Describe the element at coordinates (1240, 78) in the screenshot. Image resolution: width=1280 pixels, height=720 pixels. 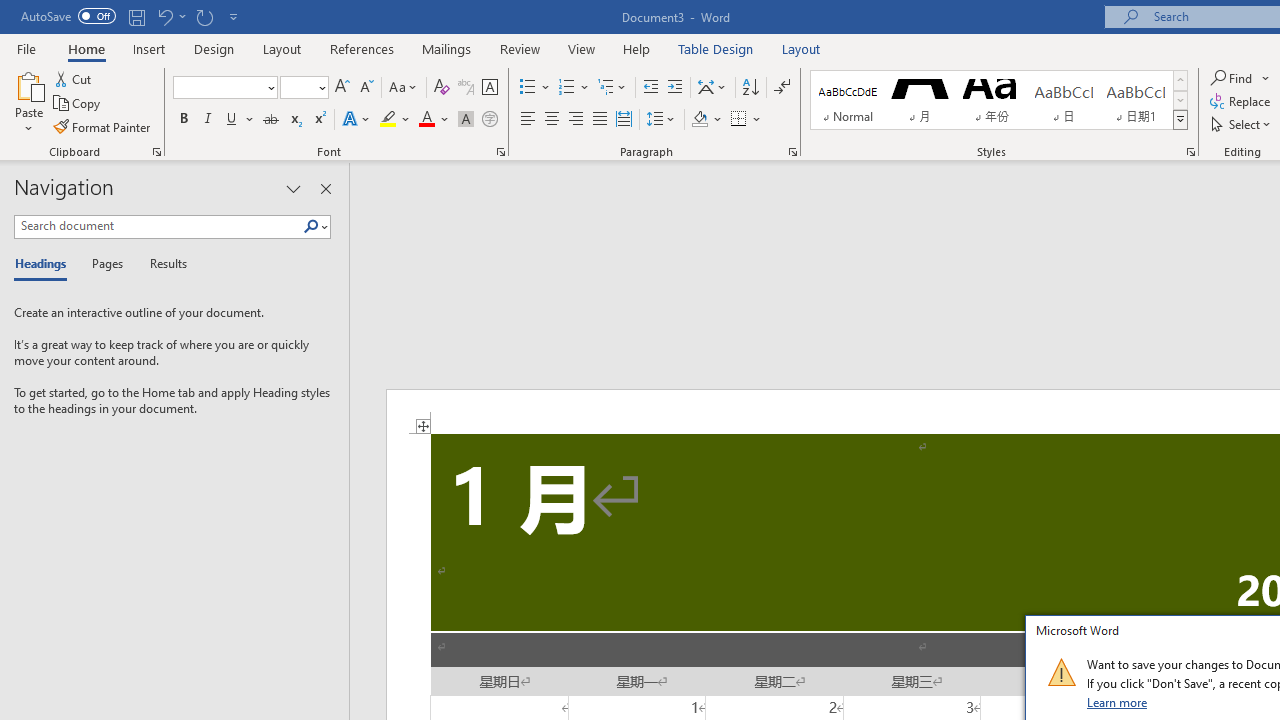
I see `Find` at that location.